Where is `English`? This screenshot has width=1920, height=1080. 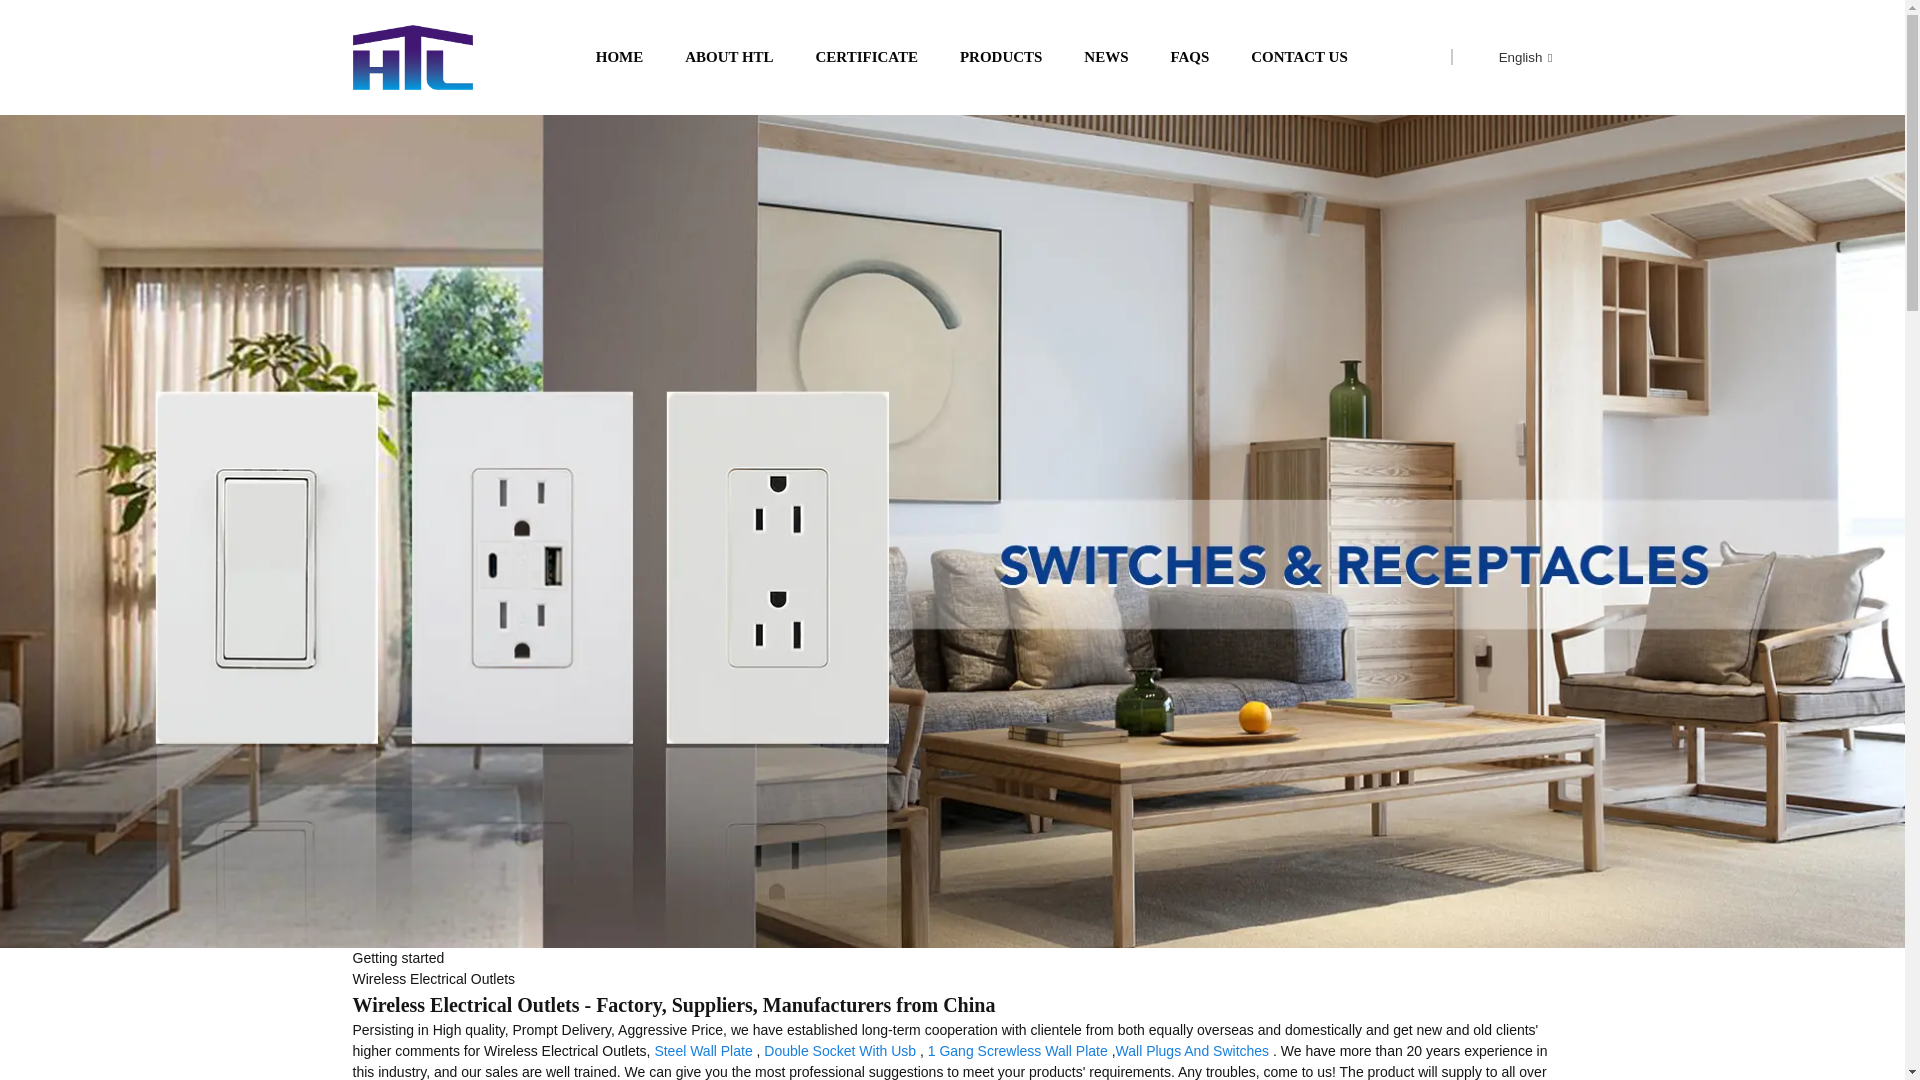
English is located at coordinates (1510, 56).